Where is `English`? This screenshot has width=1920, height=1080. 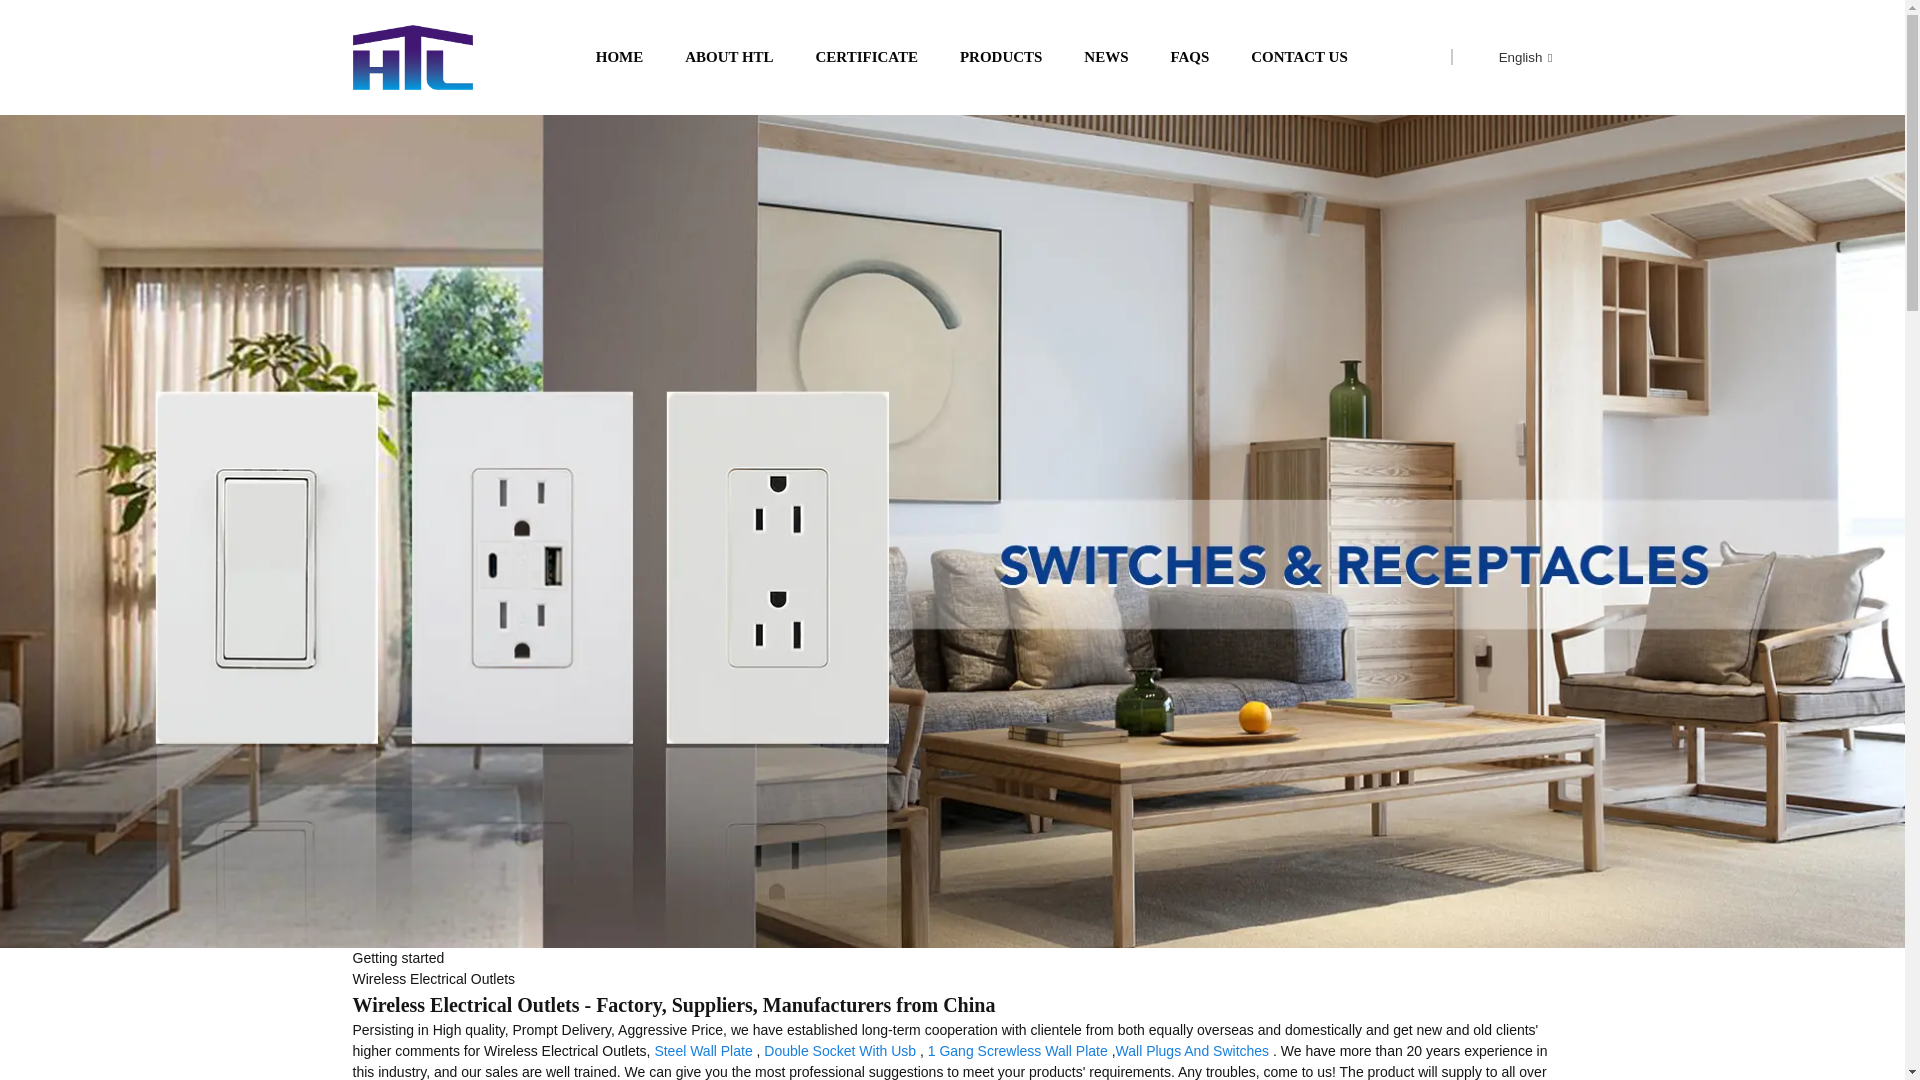
English is located at coordinates (1510, 56).